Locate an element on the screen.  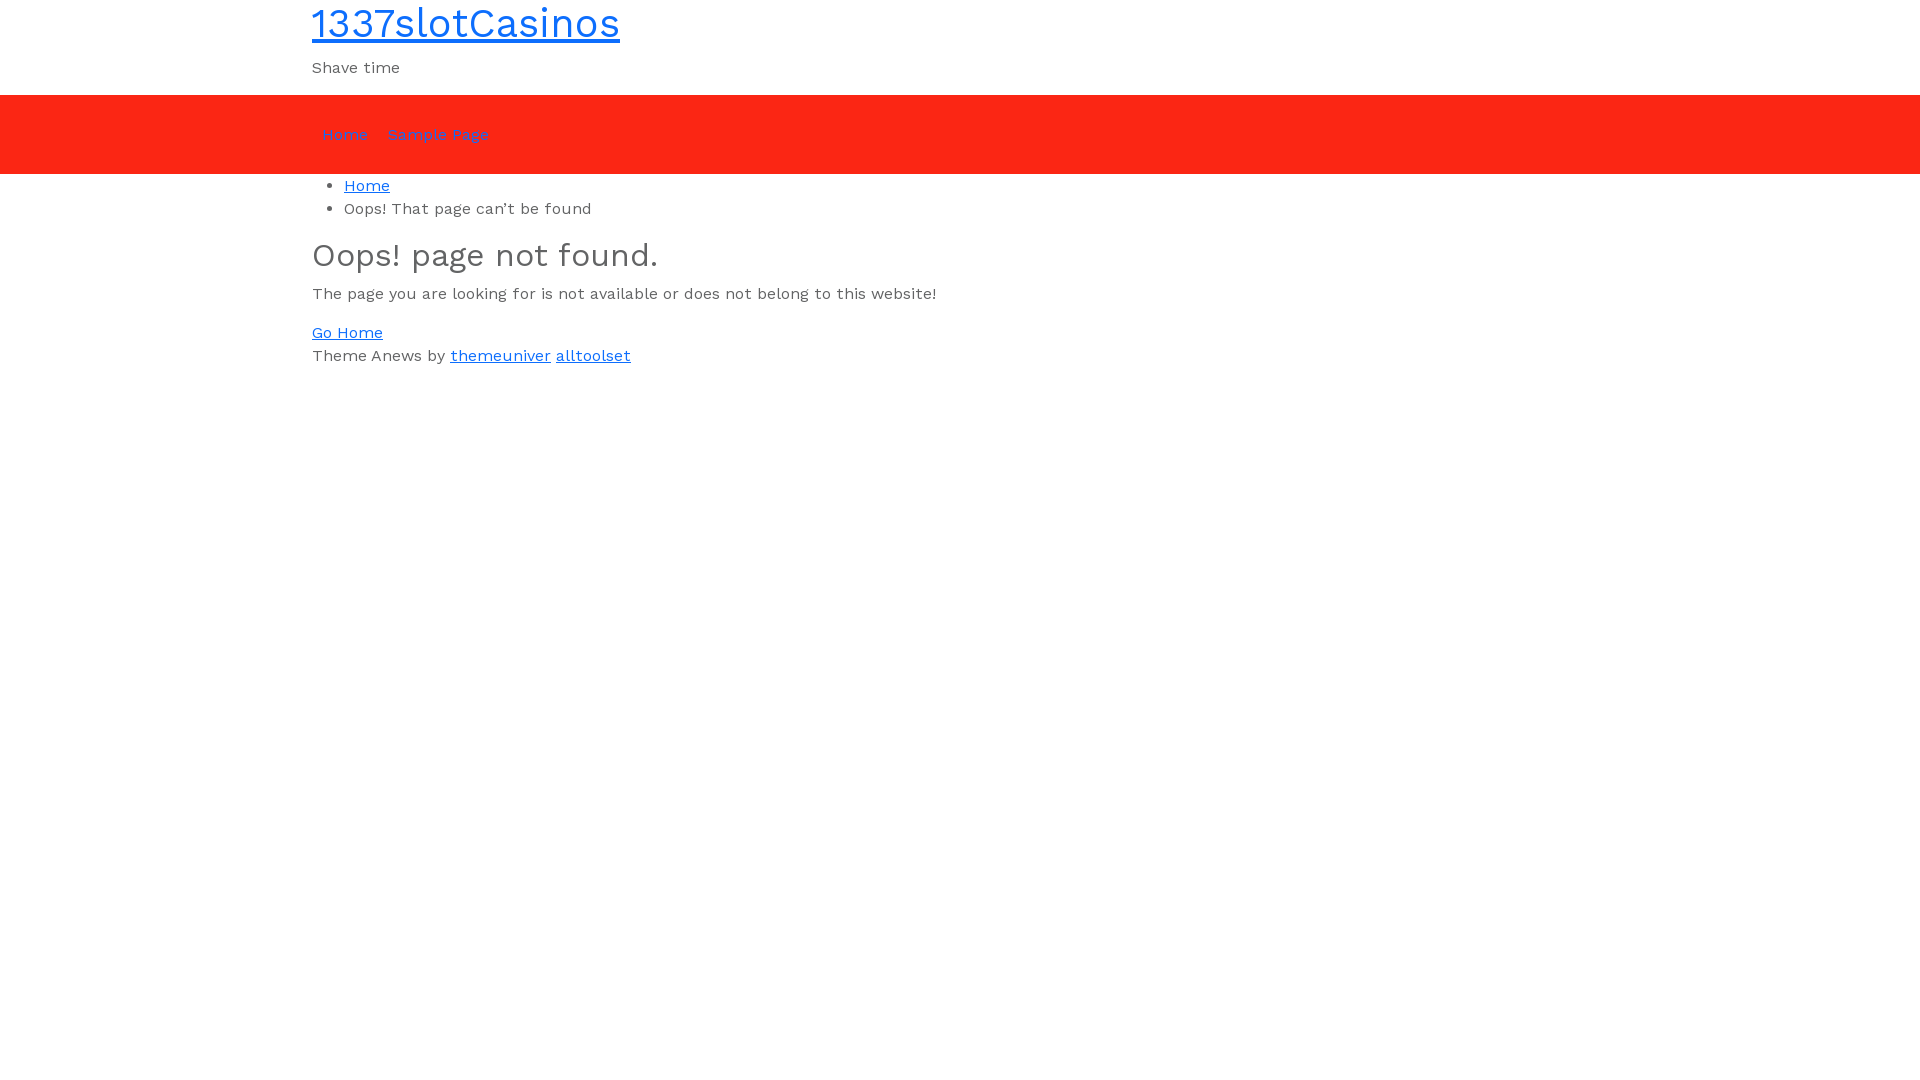
1337slotCasinos is located at coordinates (466, 24).